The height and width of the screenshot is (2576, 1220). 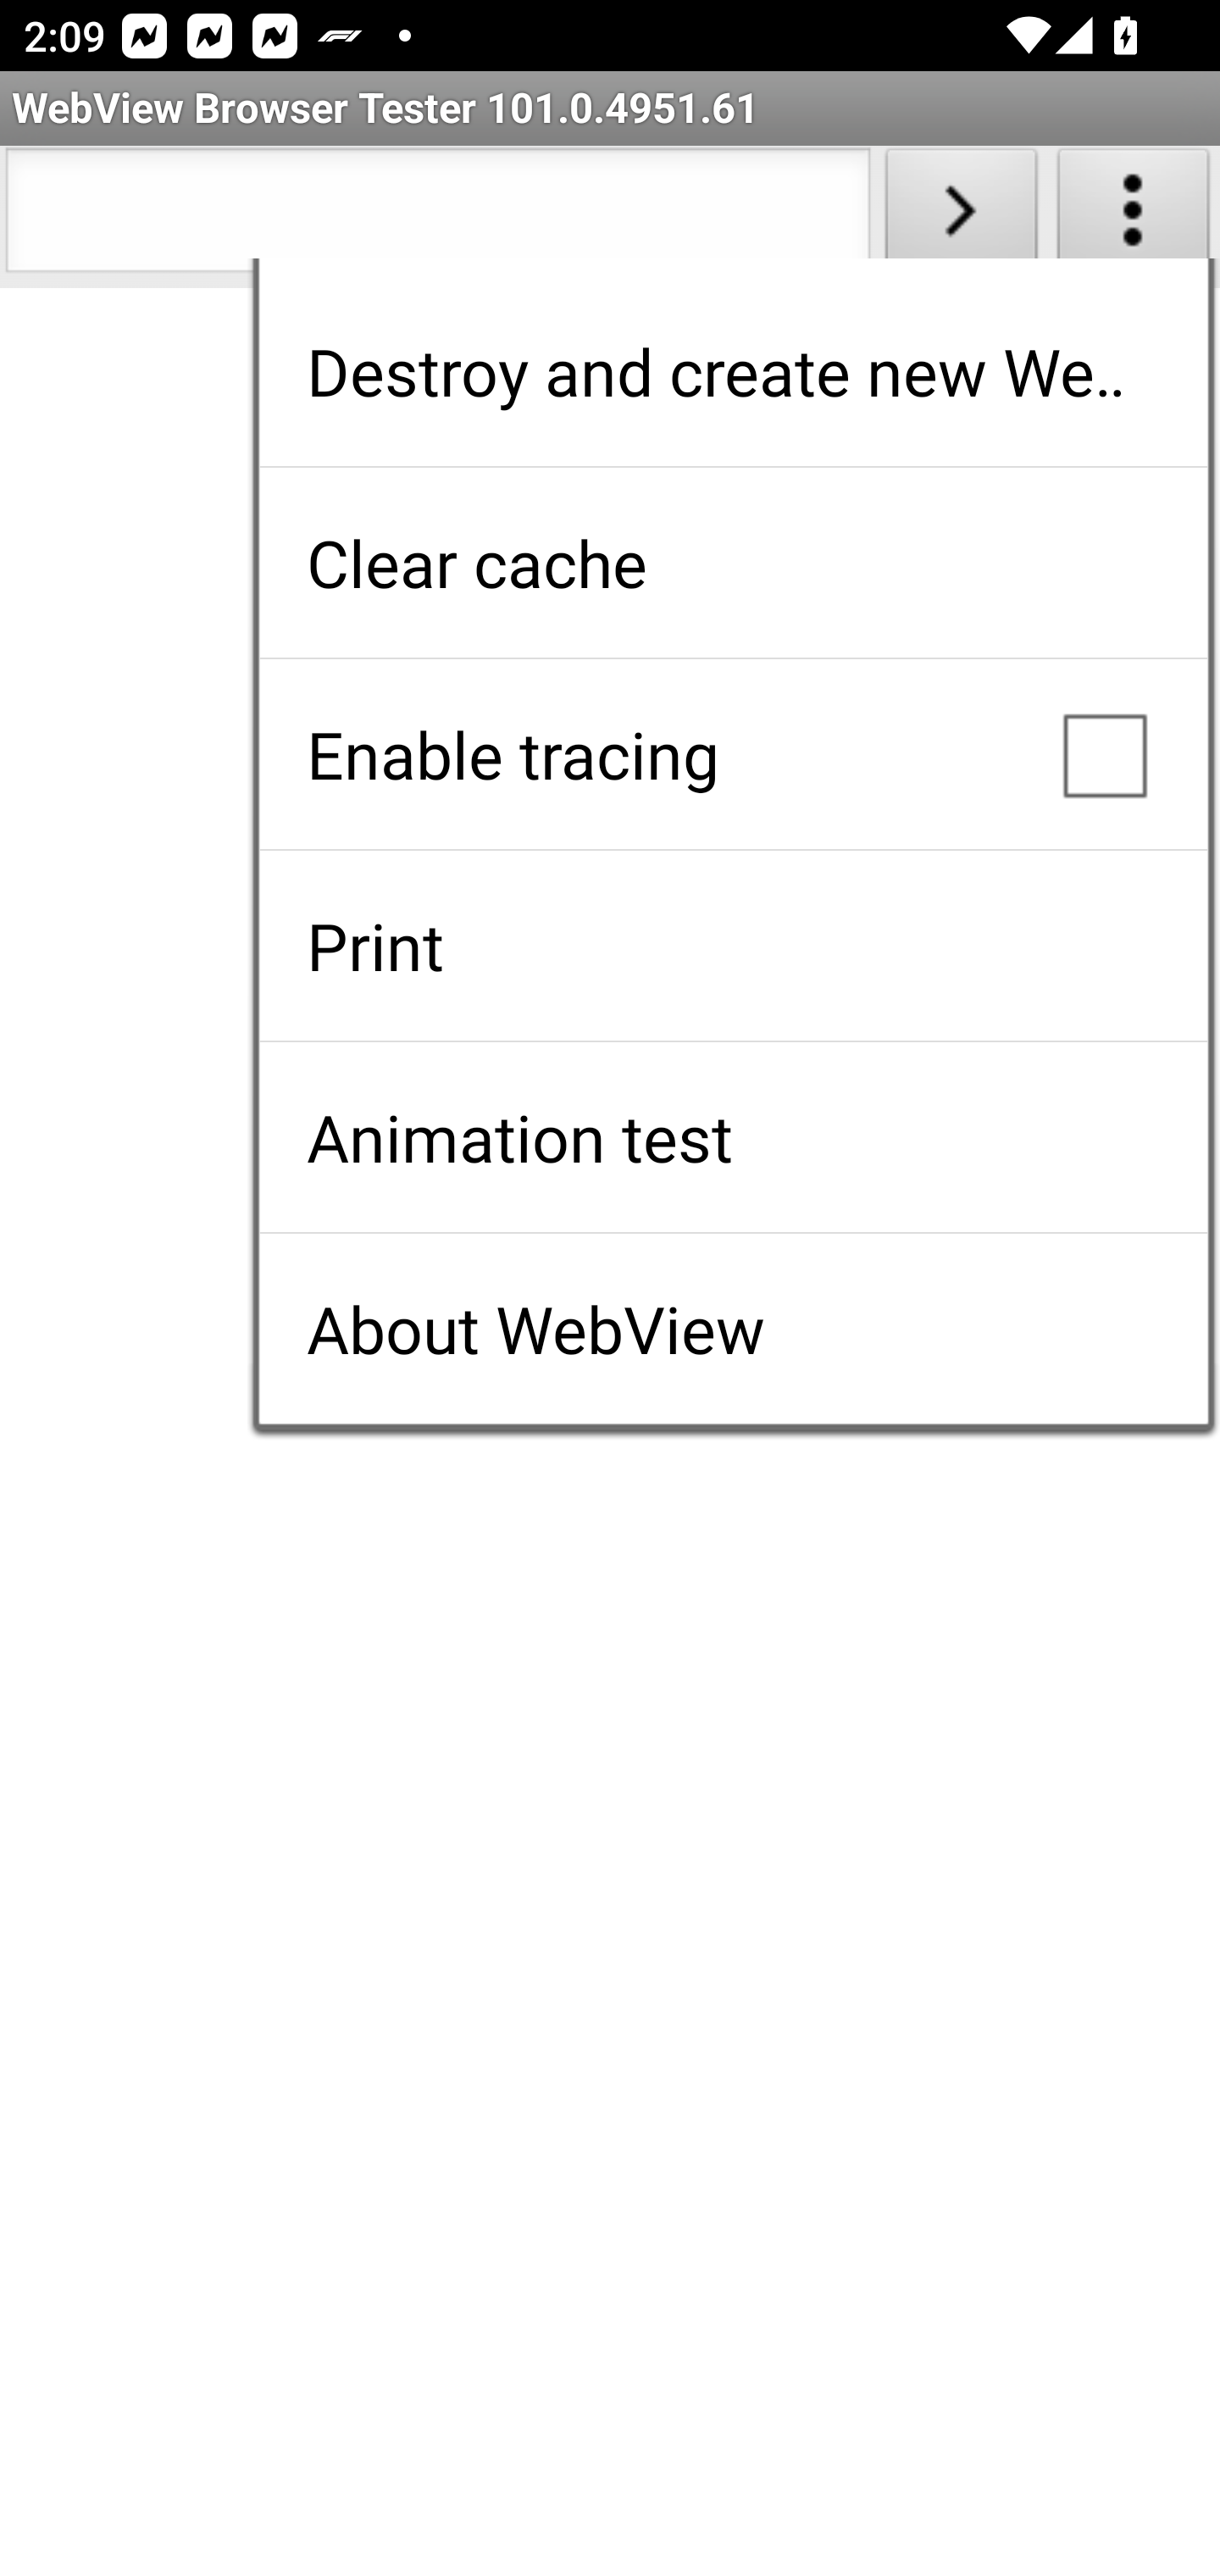 I want to click on Animation test, so click(x=733, y=1137).